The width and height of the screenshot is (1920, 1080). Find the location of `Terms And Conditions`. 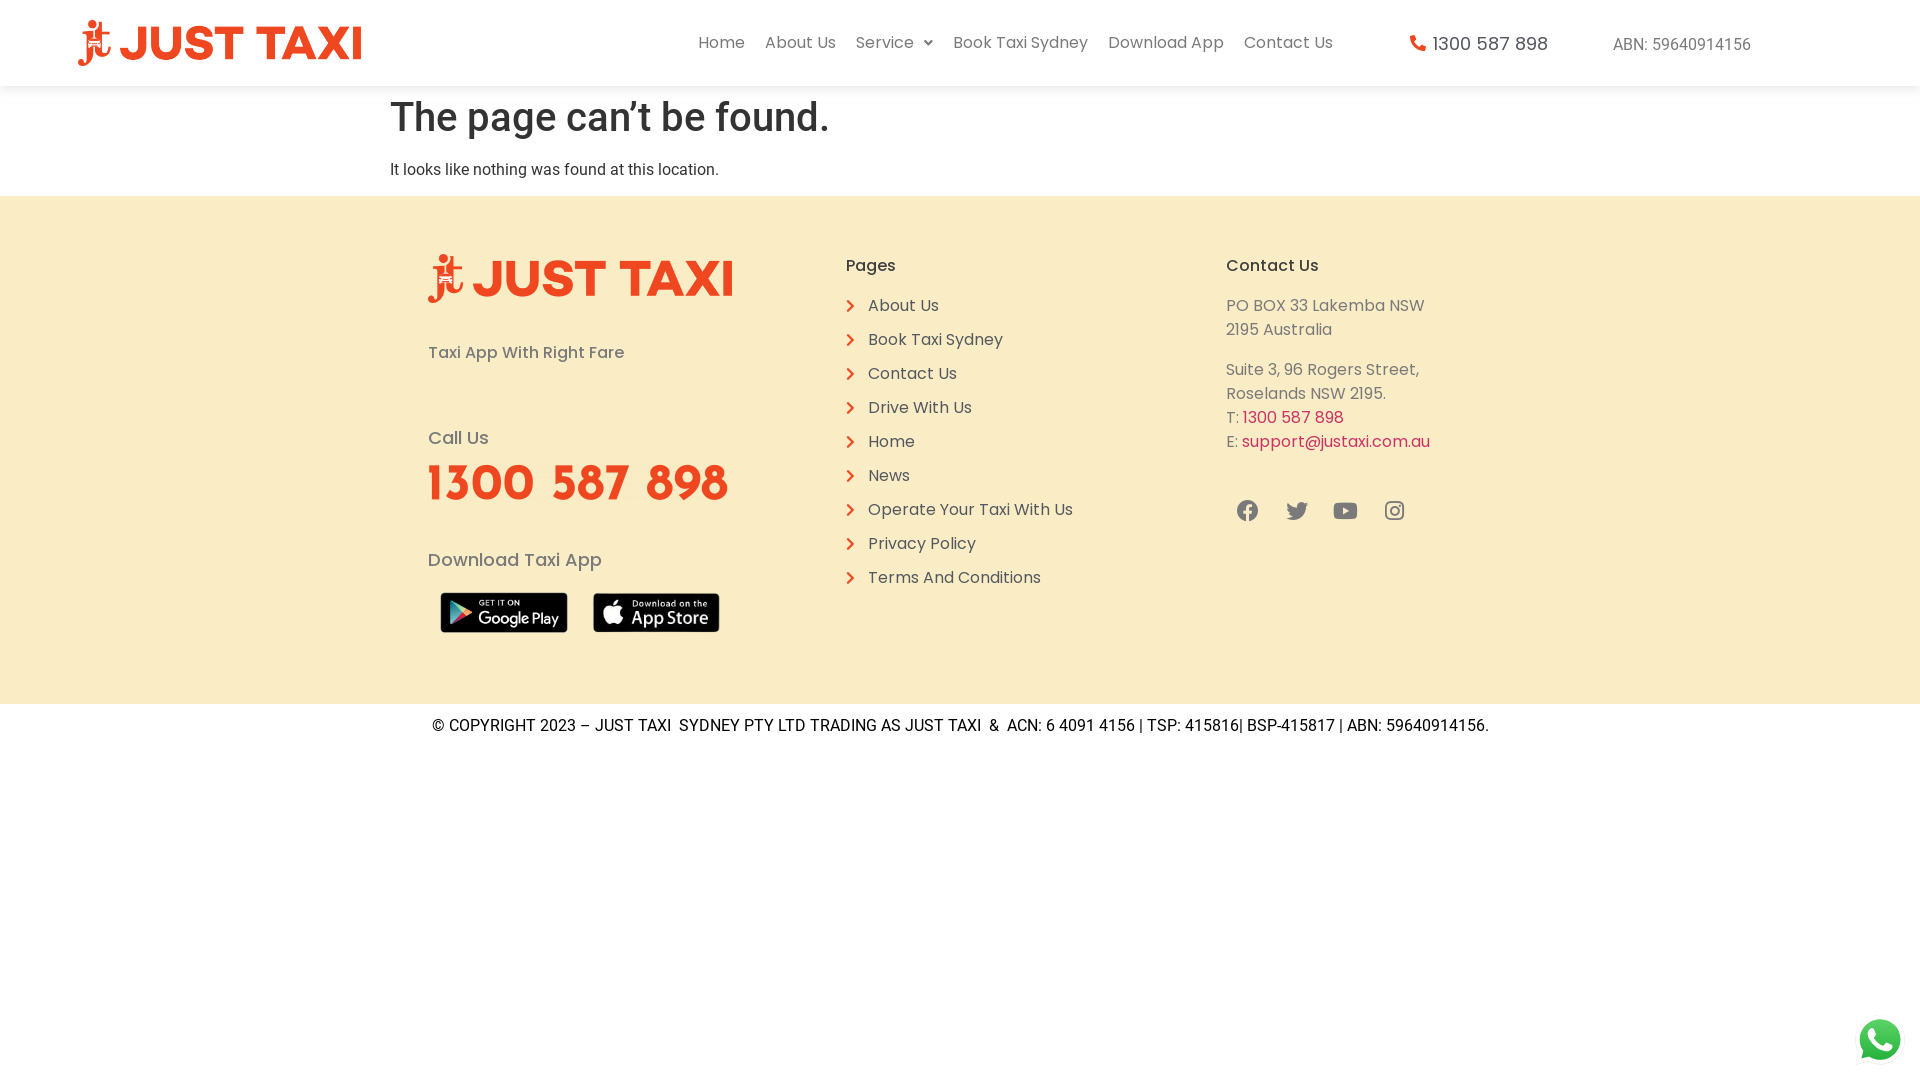

Terms And Conditions is located at coordinates (960, 578).